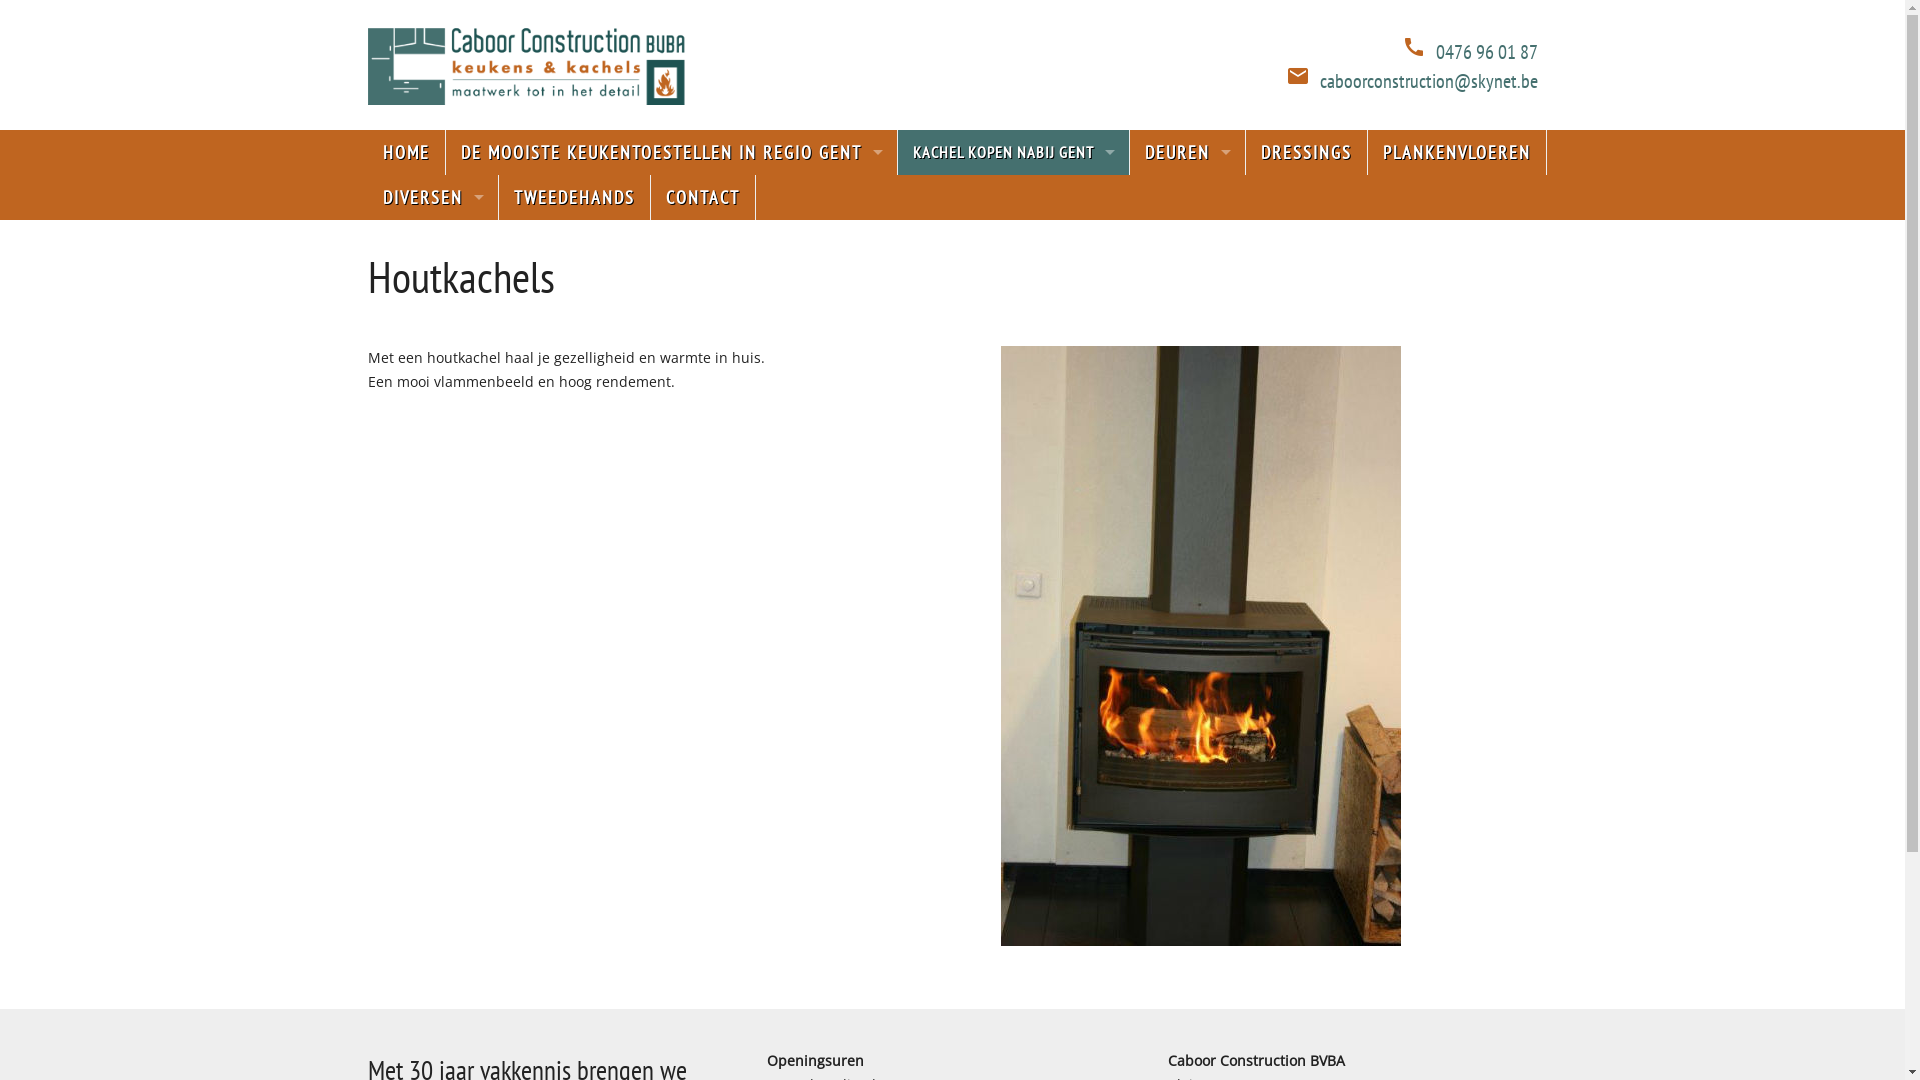 This screenshot has height=1080, width=1920. What do you see at coordinates (574, 198) in the screenshot?
I see `TWEEDEHANDS` at bounding box center [574, 198].